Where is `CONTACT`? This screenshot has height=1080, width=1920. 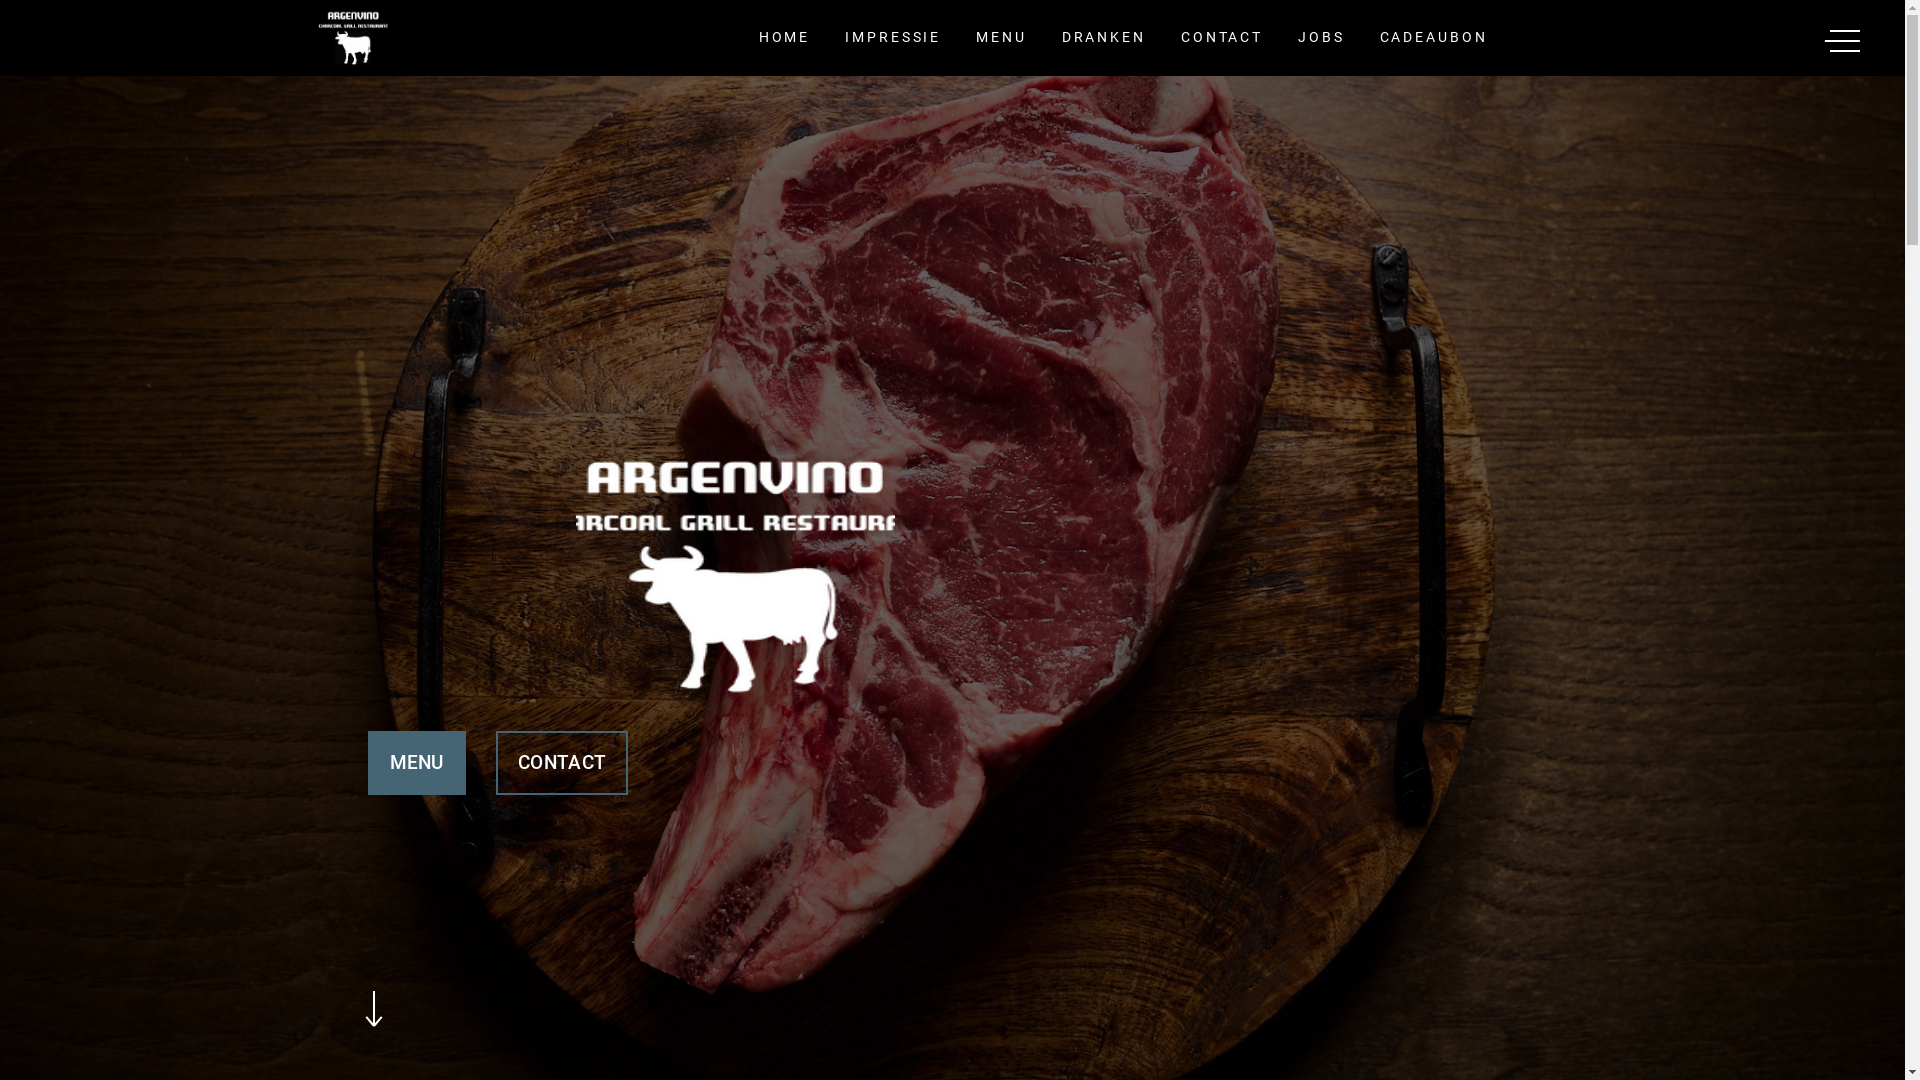
CONTACT is located at coordinates (562, 763).